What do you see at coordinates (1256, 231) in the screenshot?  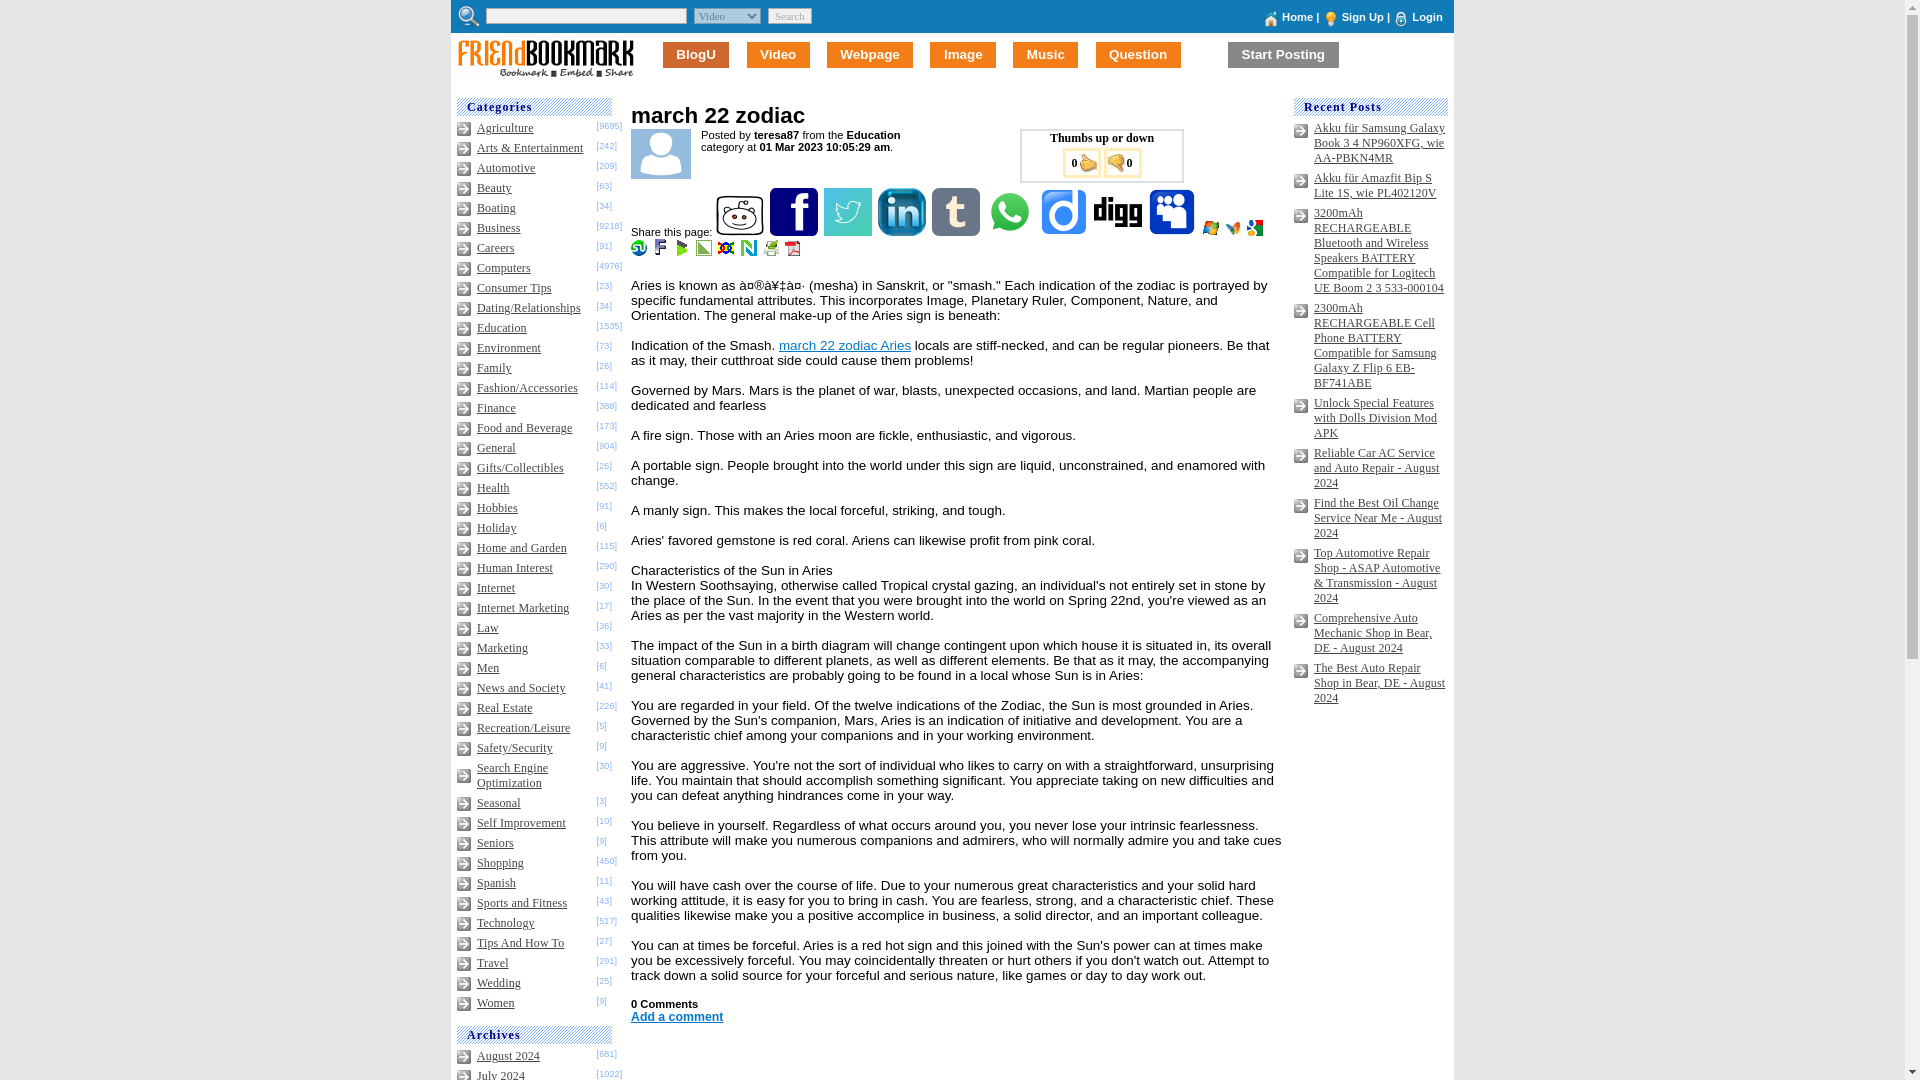 I see `Google` at bounding box center [1256, 231].